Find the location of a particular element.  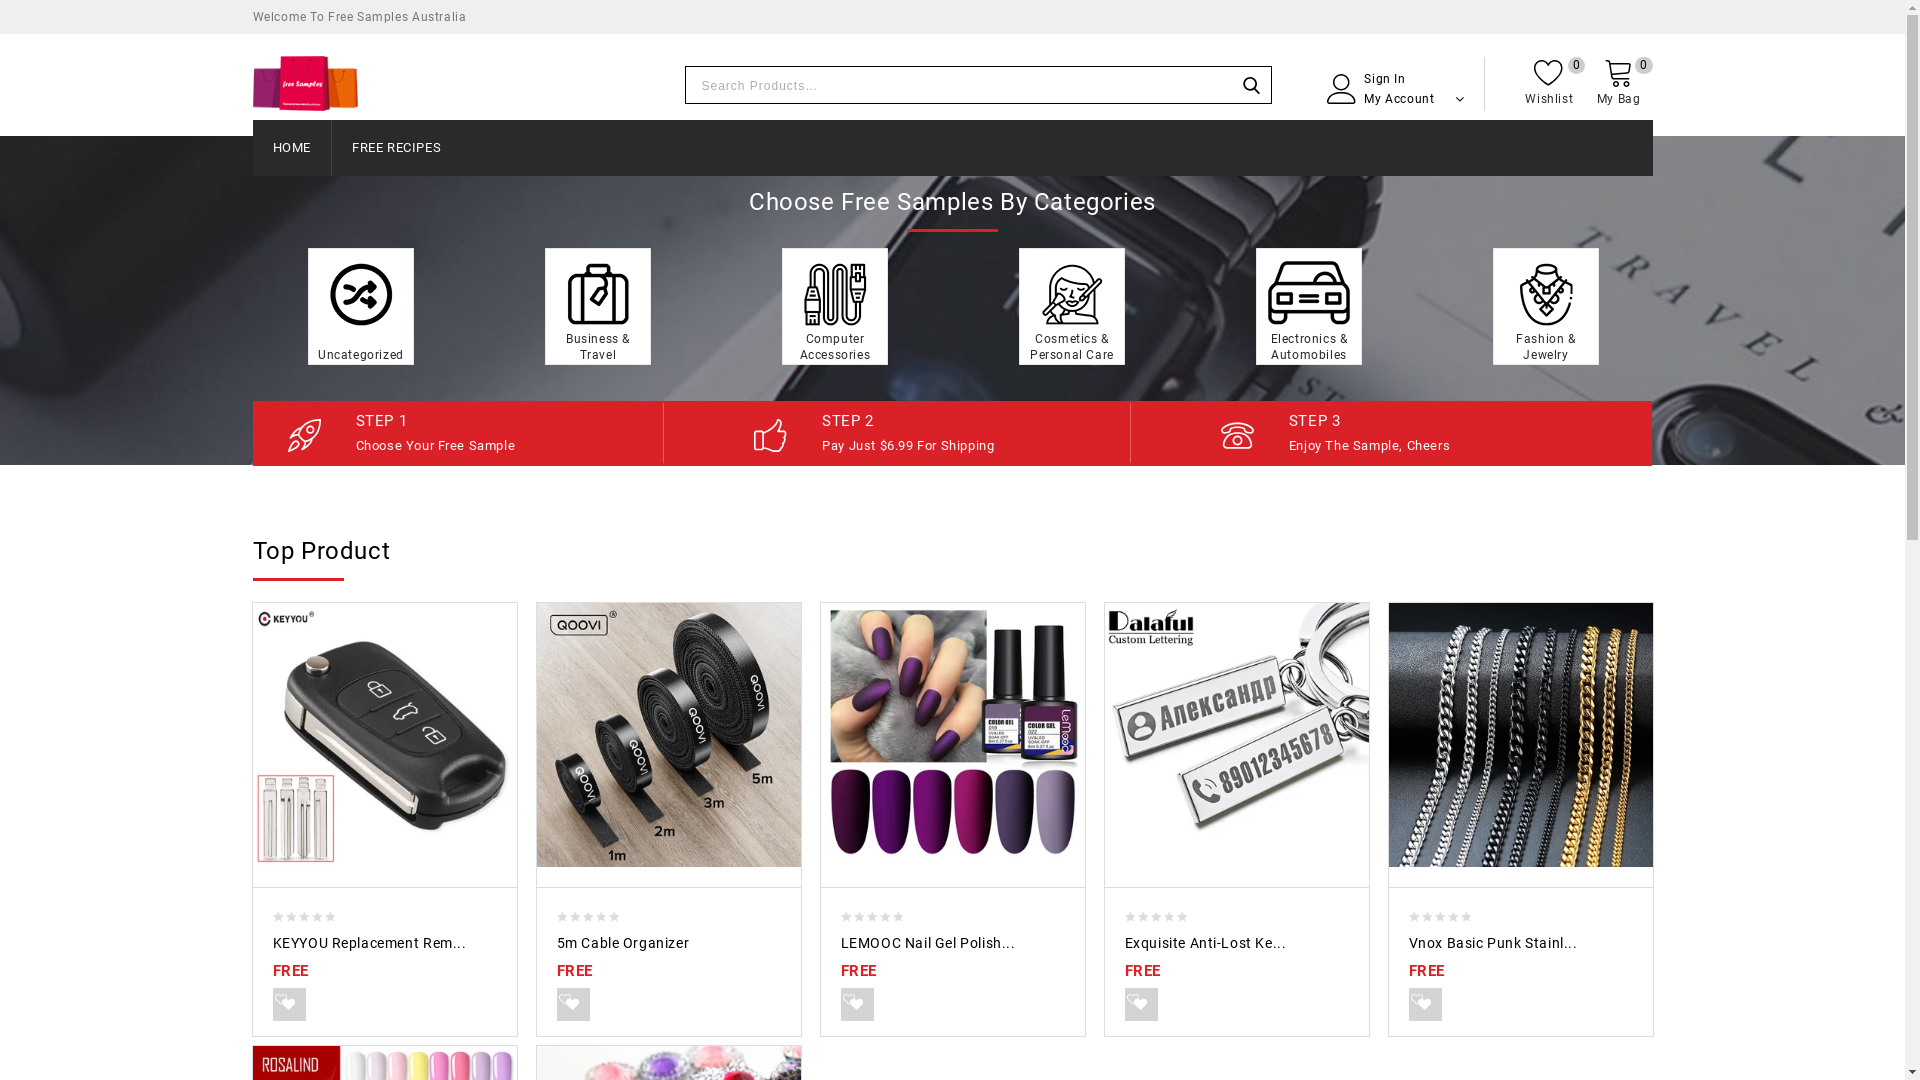

Business & Travel is located at coordinates (598, 305).